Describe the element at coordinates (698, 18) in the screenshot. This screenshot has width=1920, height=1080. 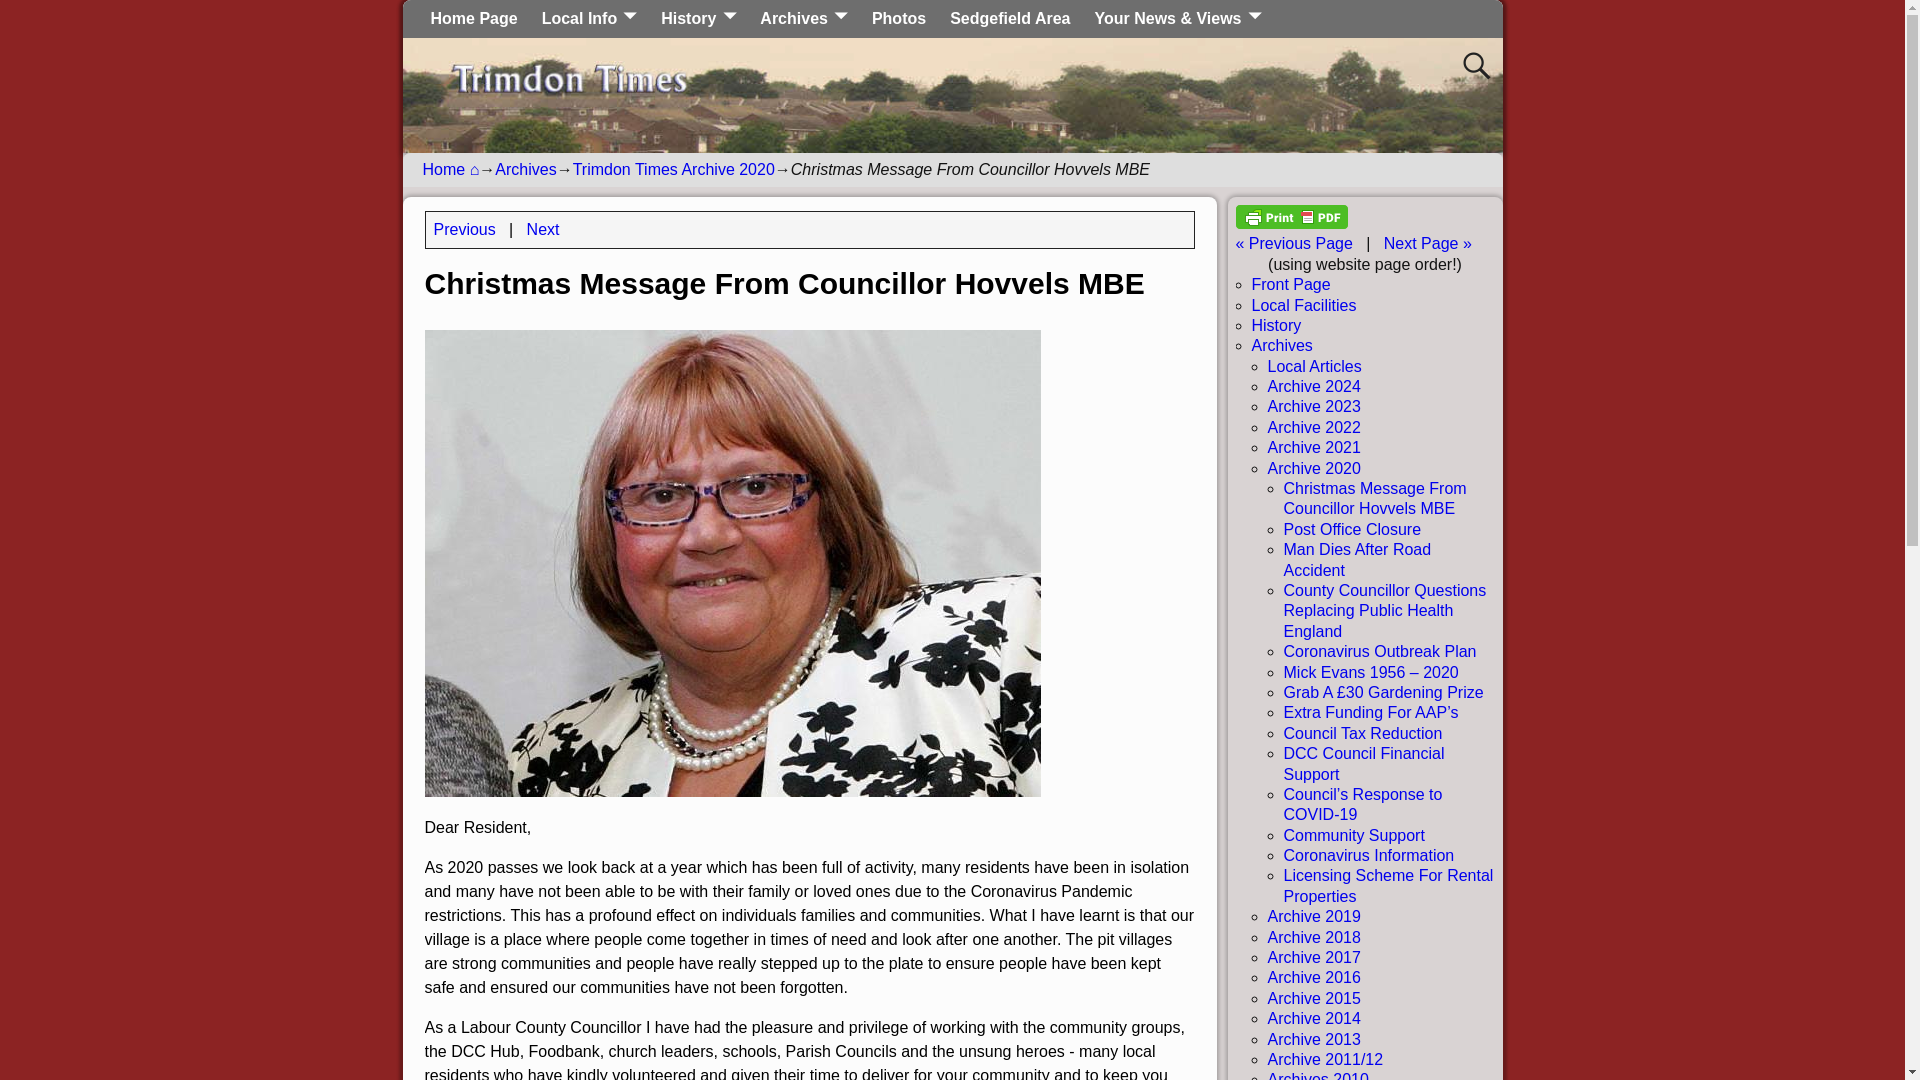
I see `History` at that location.